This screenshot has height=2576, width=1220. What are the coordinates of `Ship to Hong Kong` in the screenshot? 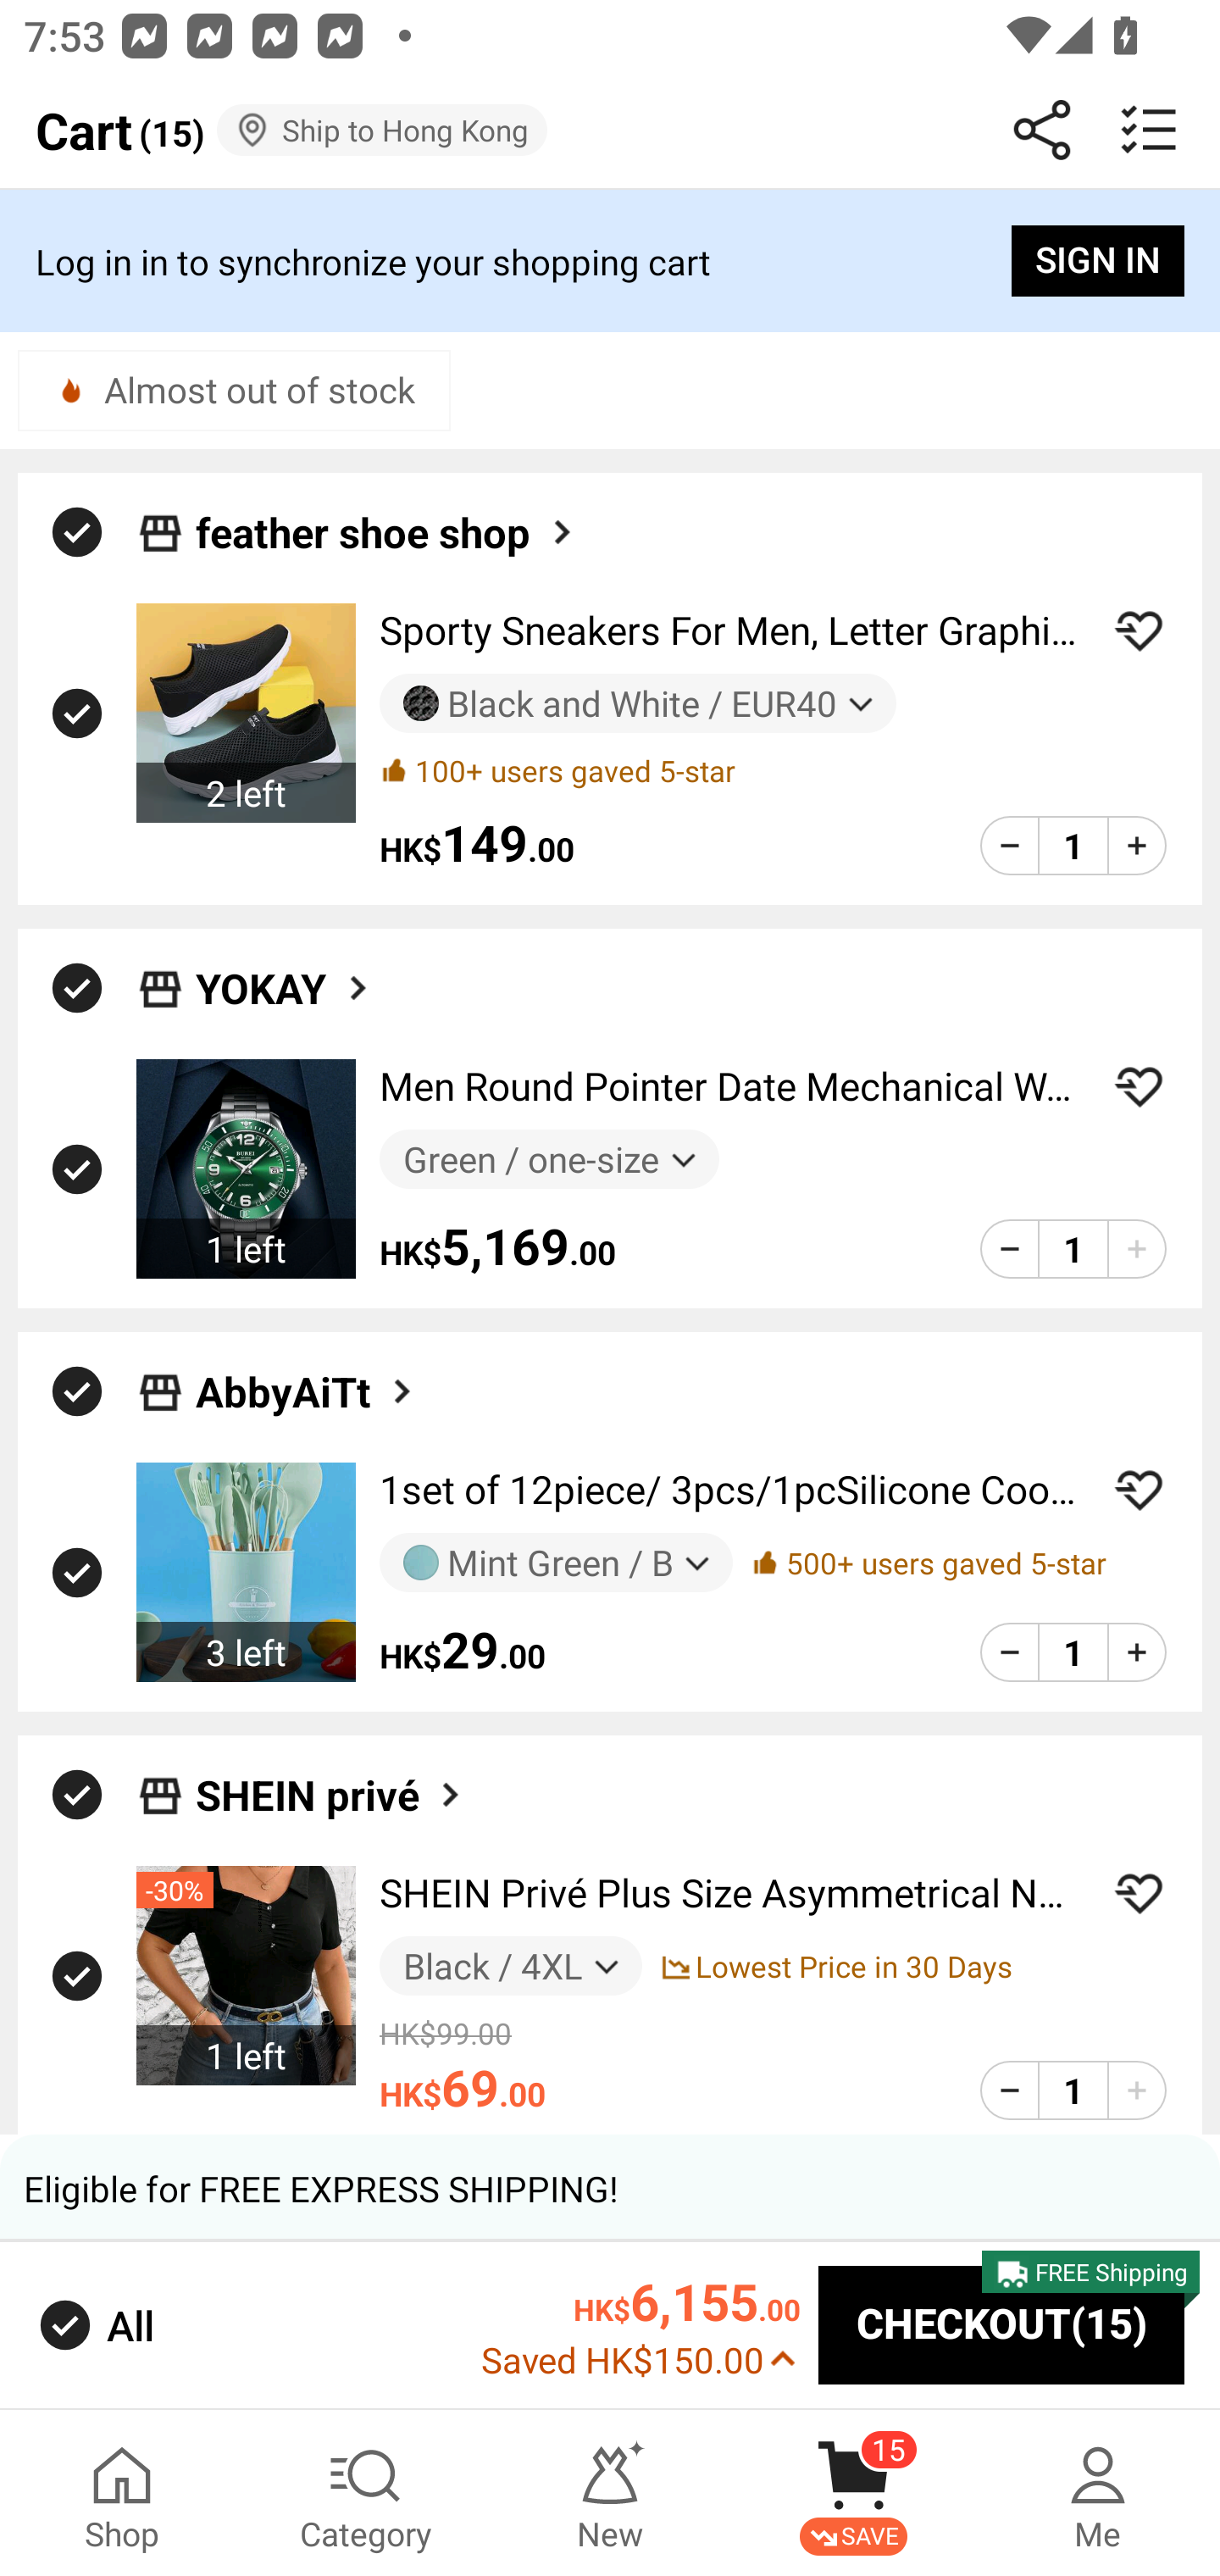 It's located at (382, 130).